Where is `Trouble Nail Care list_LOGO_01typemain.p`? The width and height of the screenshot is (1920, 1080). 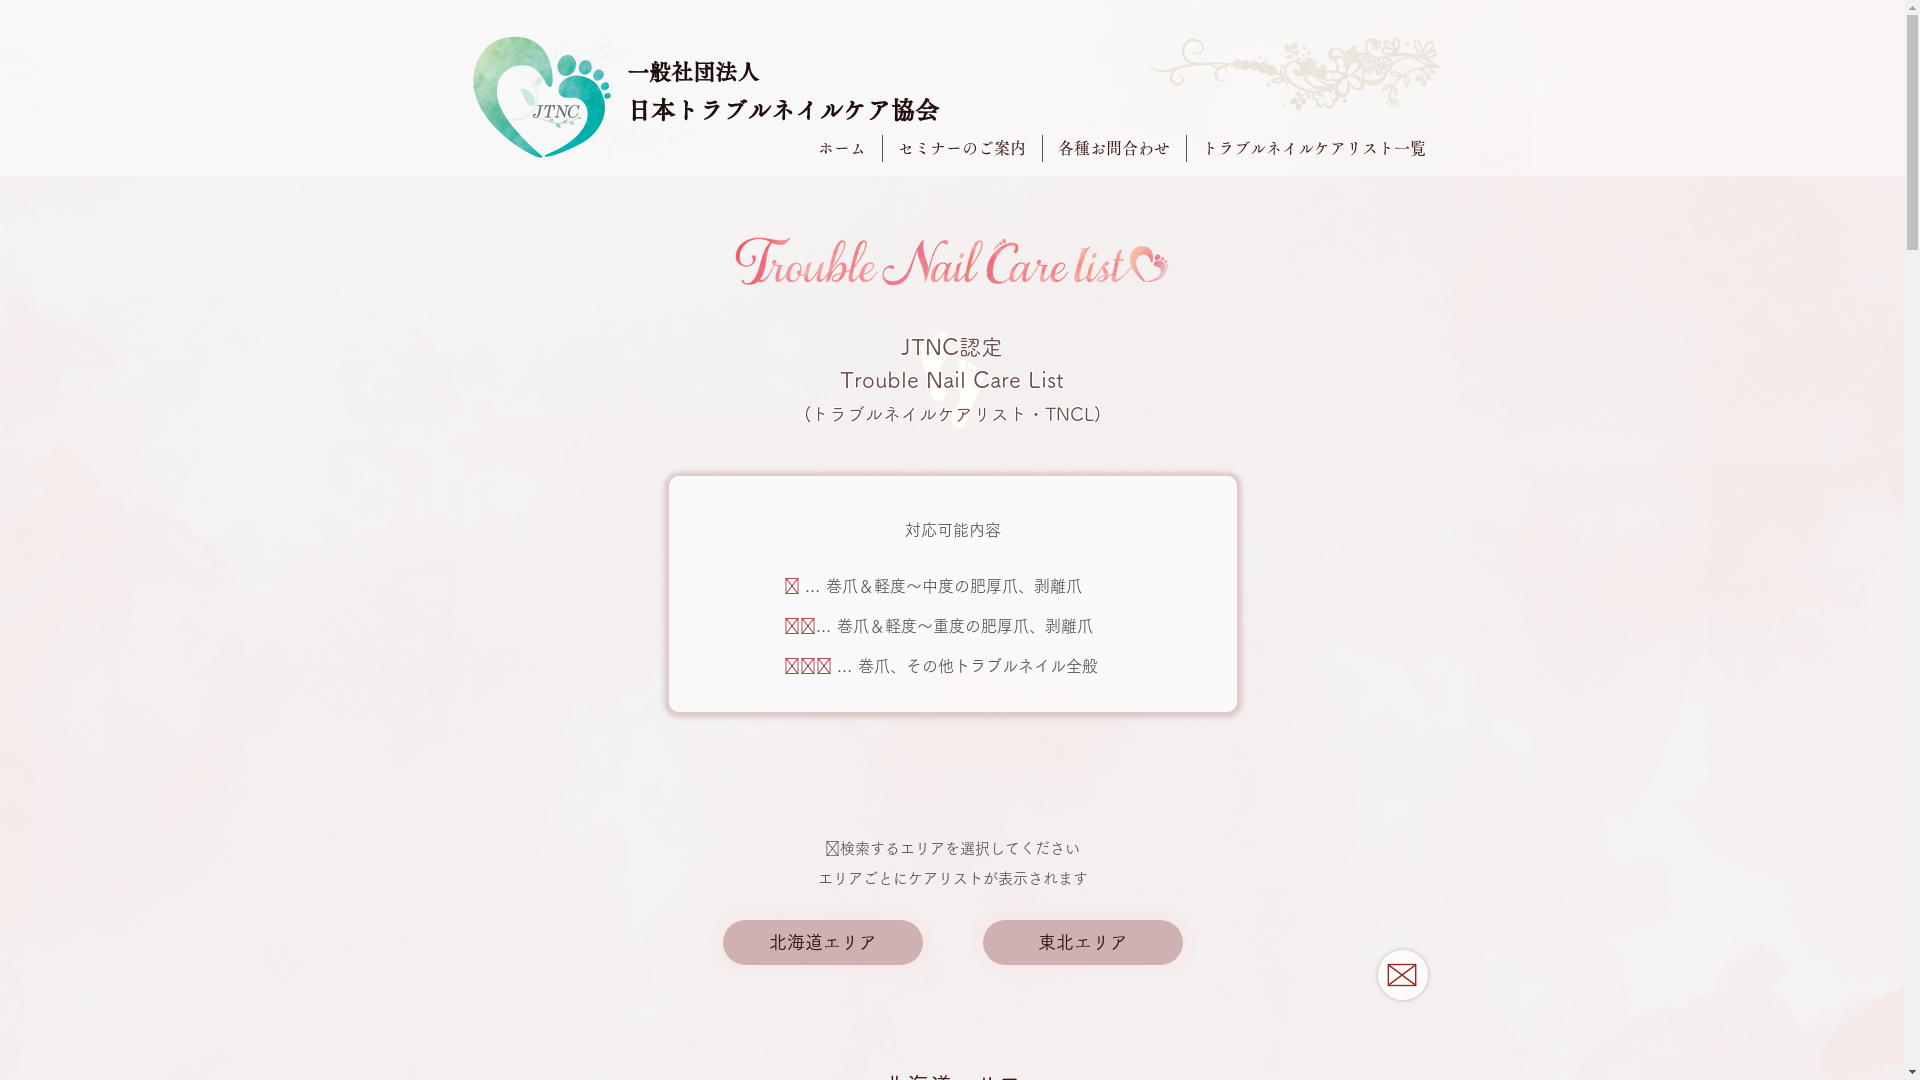 Trouble Nail Care list_LOGO_01typemain.p is located at coordinates (951, 262).